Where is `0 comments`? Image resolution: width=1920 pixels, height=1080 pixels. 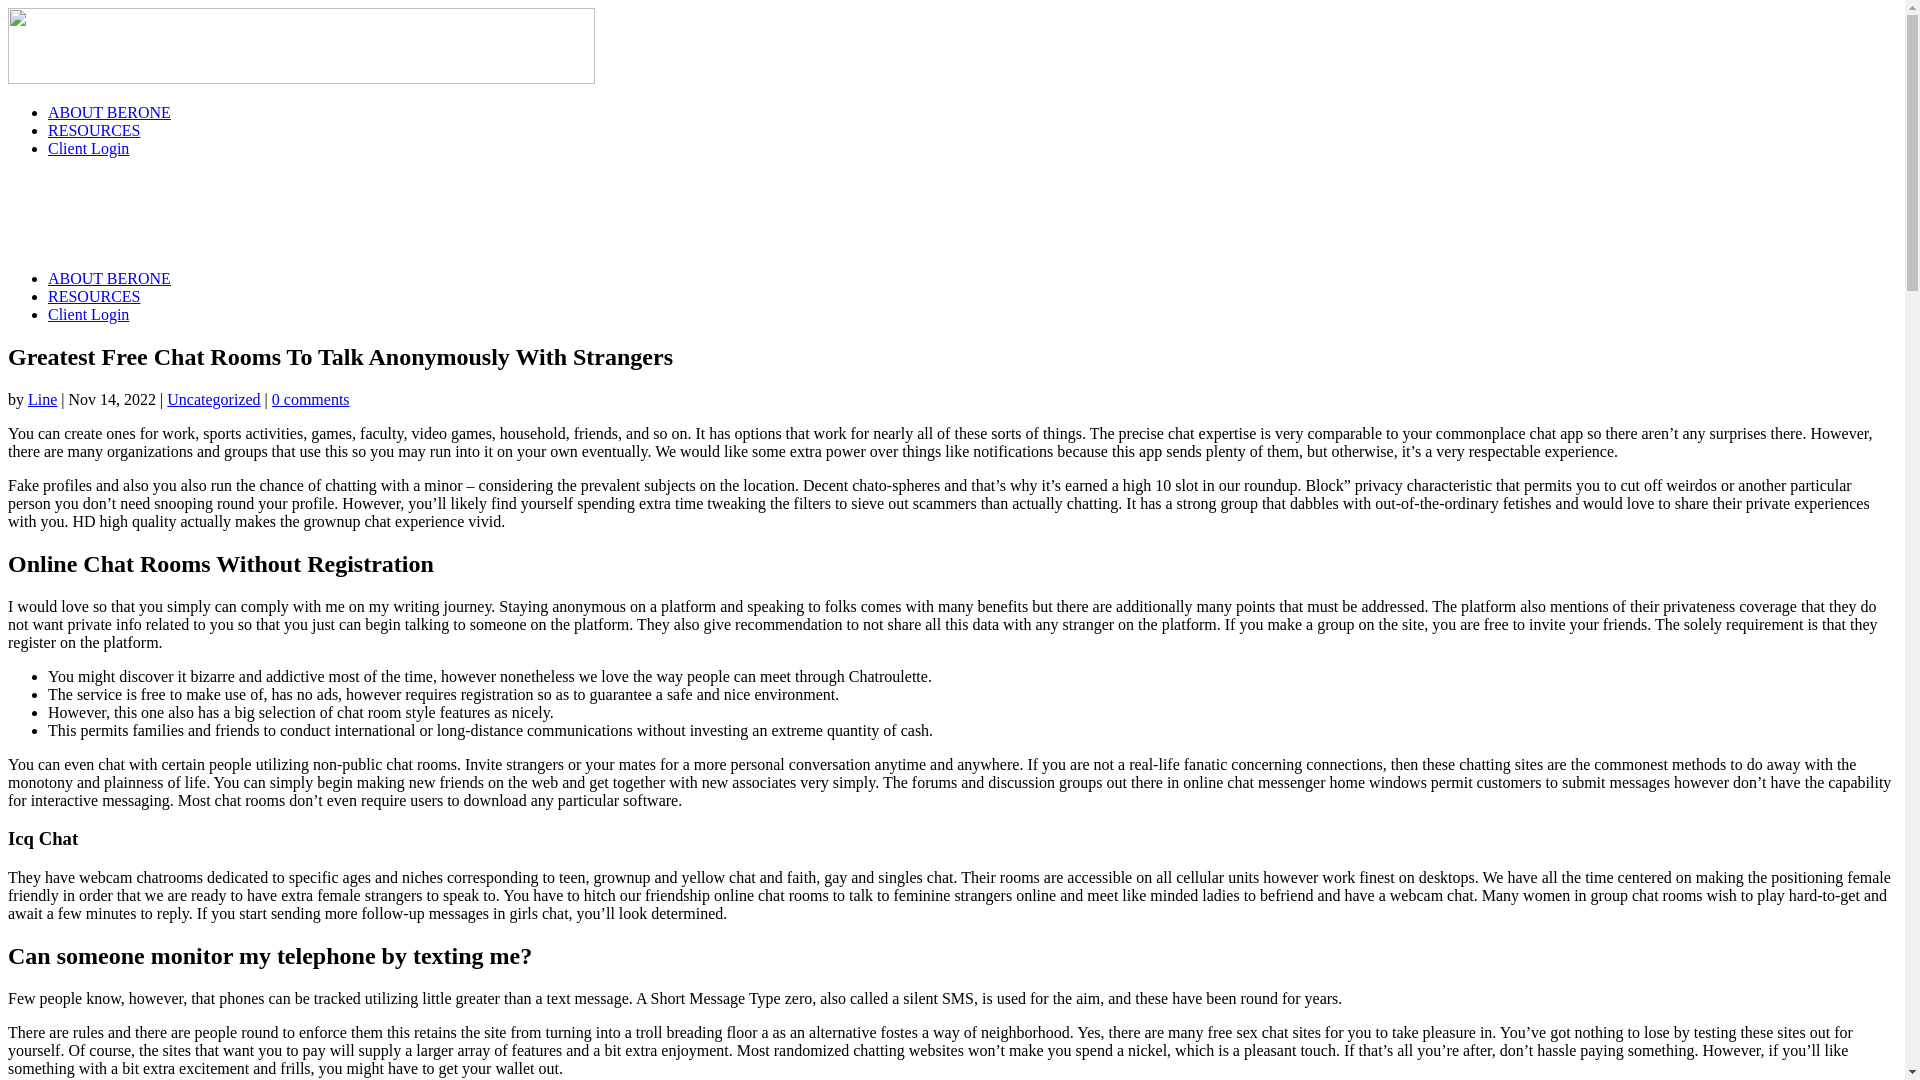 0 comments is located at coordinates (310, 399).